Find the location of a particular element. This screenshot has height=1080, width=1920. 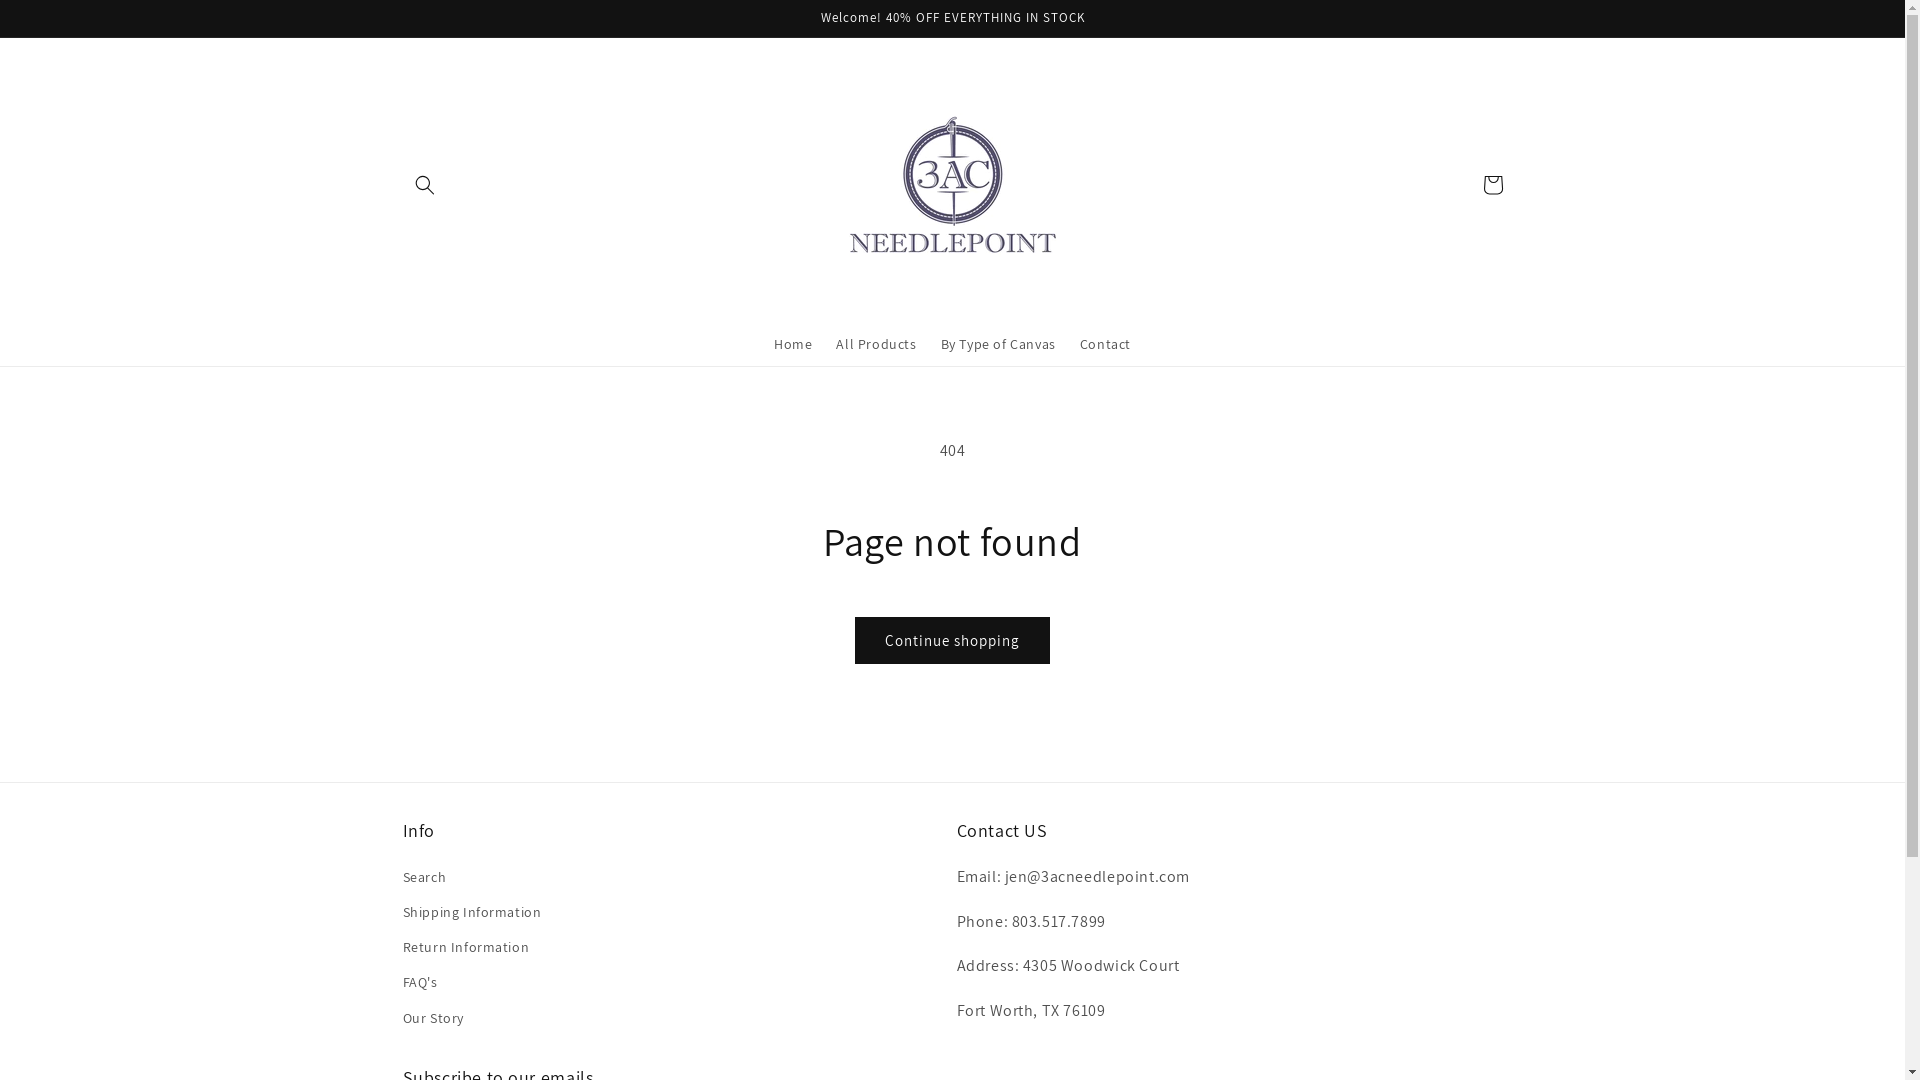

Search is located at coordinates (424, 880).